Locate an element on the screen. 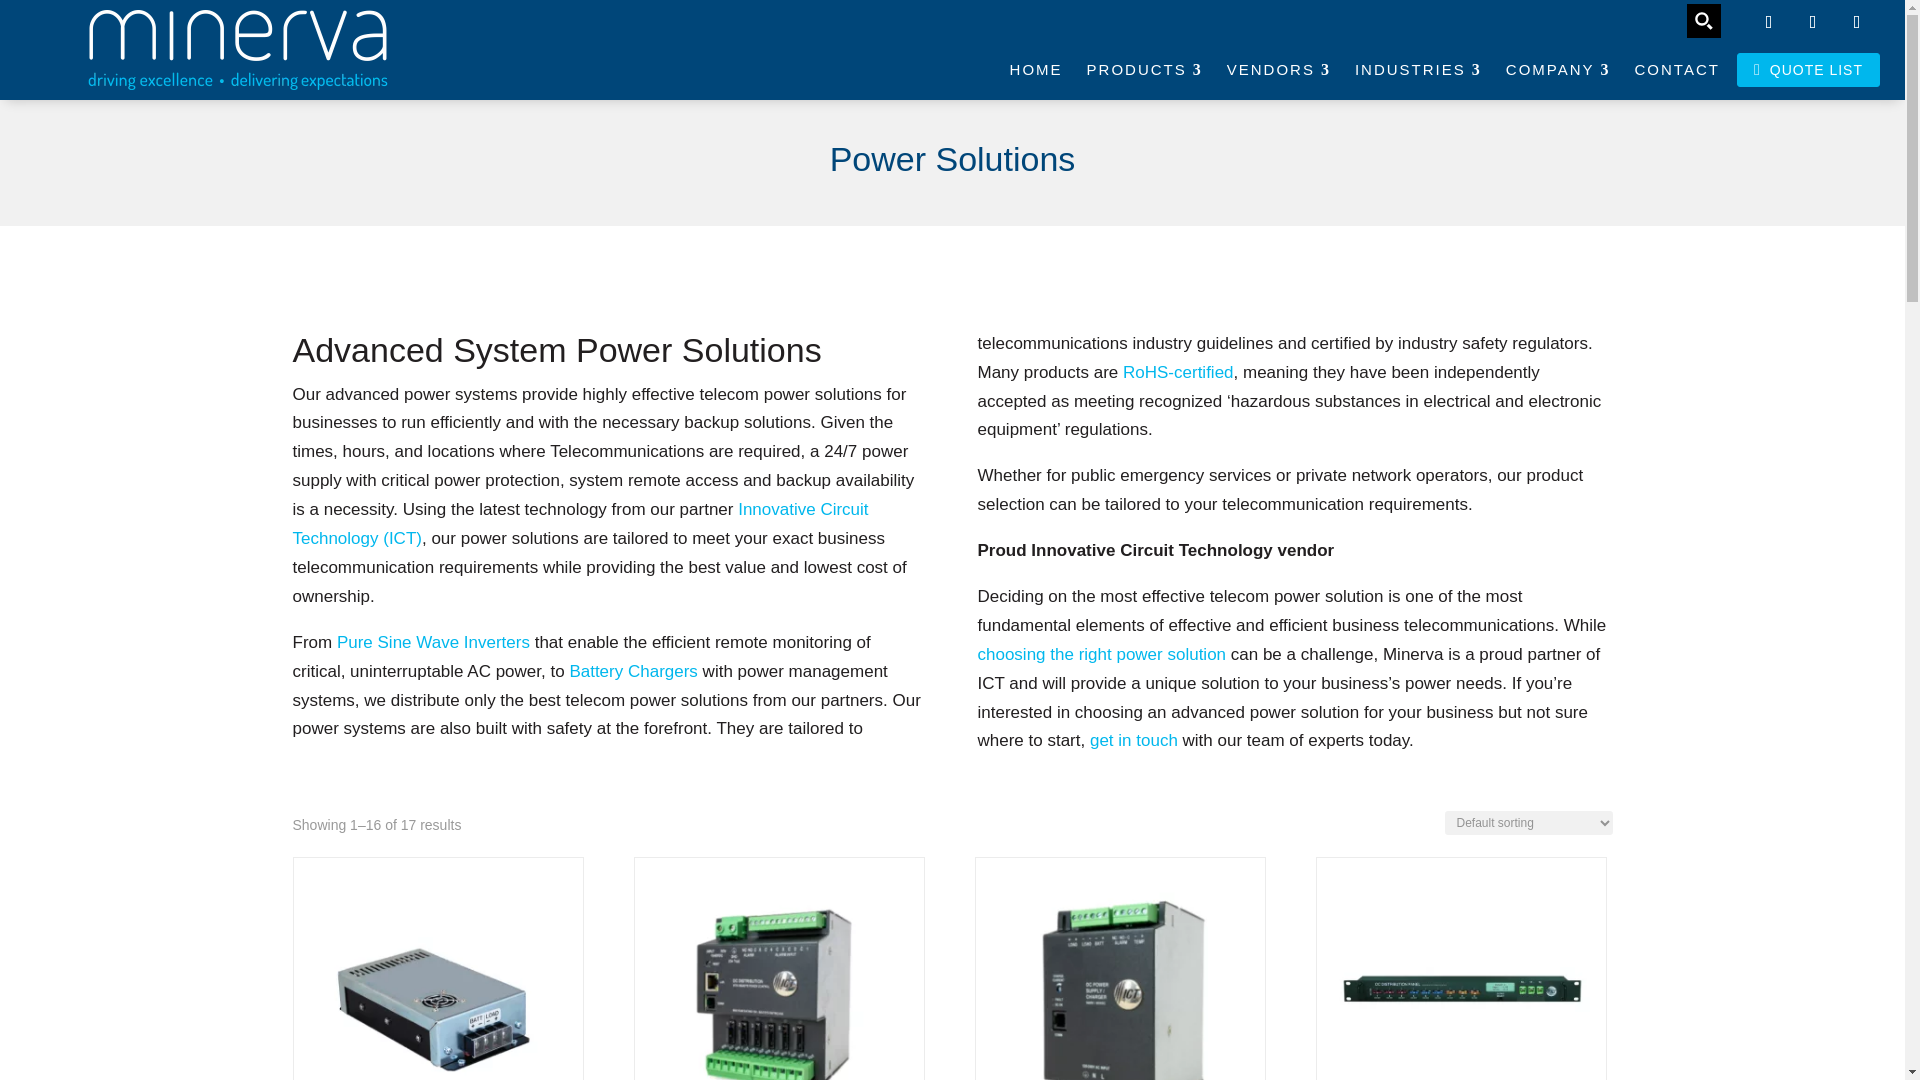 Image resolution: width=1920 pixels, height=1080 pixels. HOME is located at coordinates (1036, 68).